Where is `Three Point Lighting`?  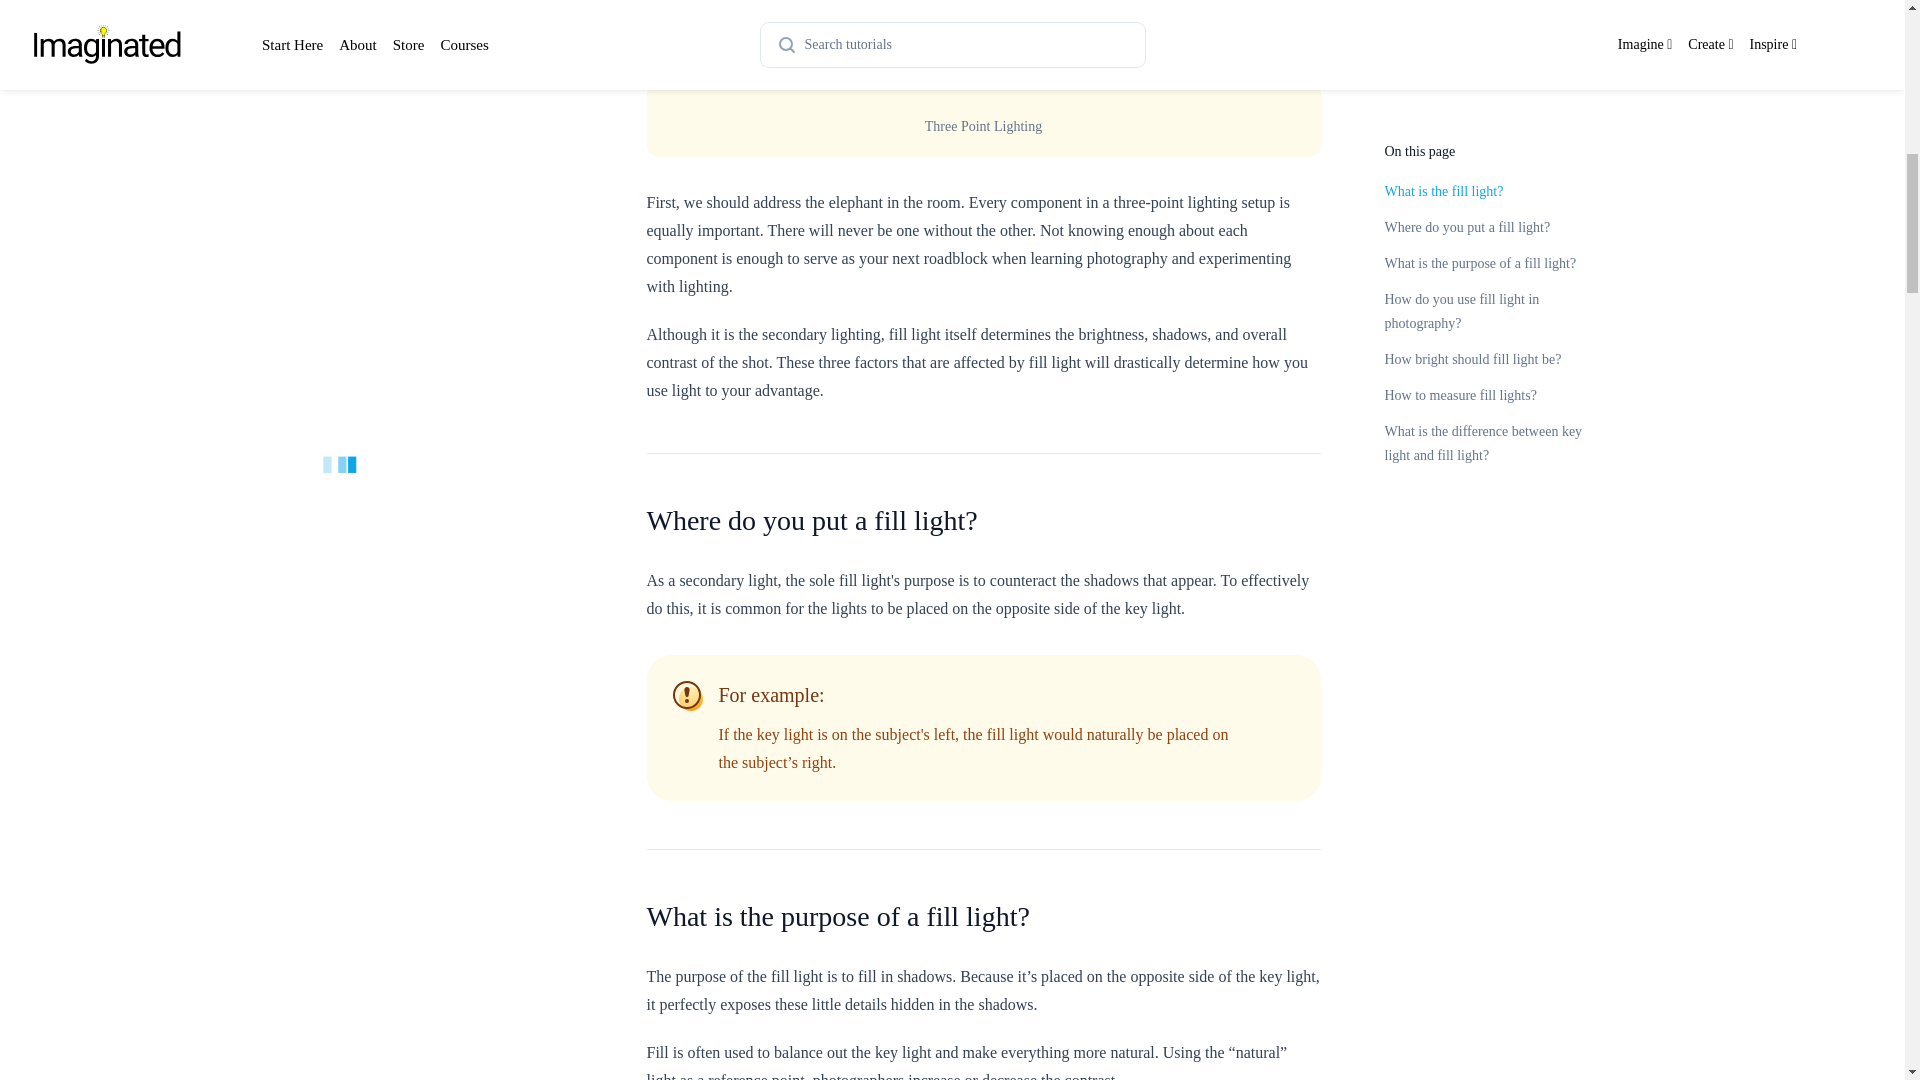
Three Point Lighting is located at coordinates (982, 52).